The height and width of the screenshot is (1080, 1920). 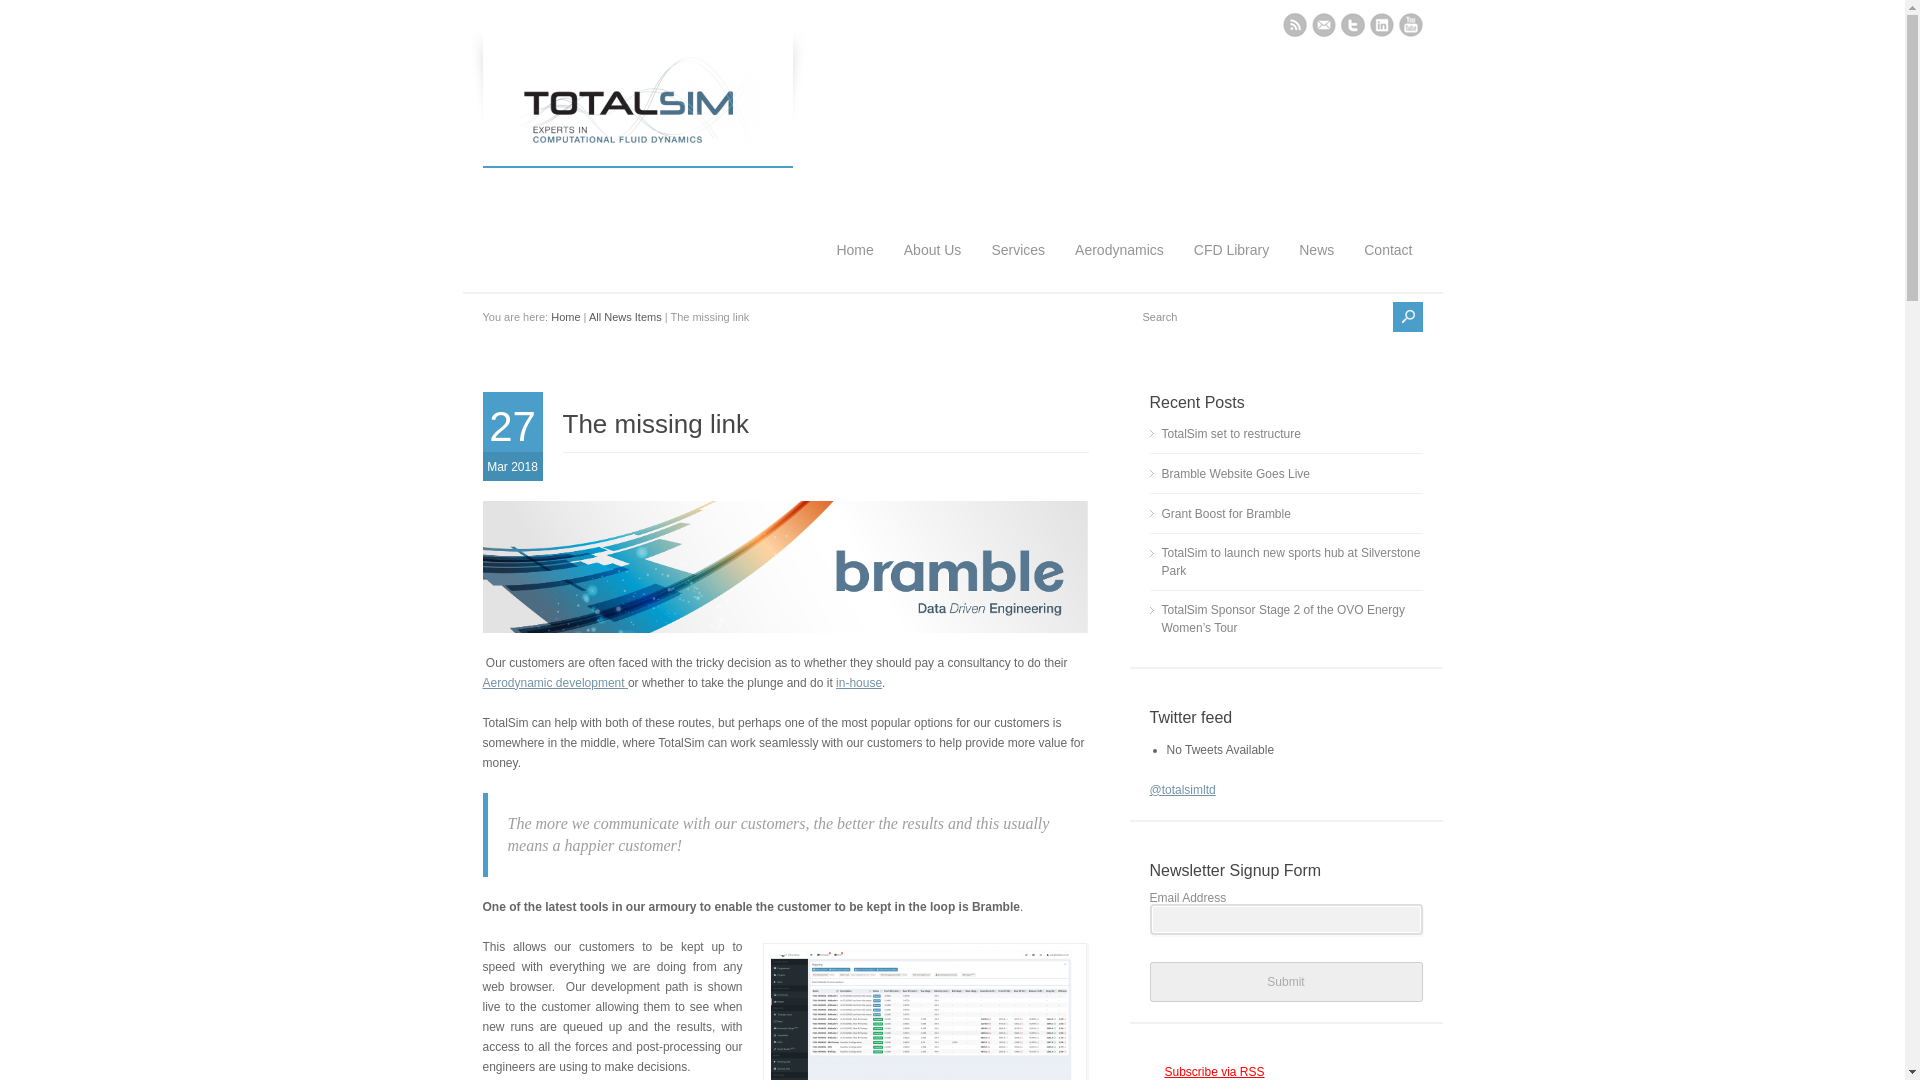 I want to click on Aerodynamics, so click(x=1119, y=227).